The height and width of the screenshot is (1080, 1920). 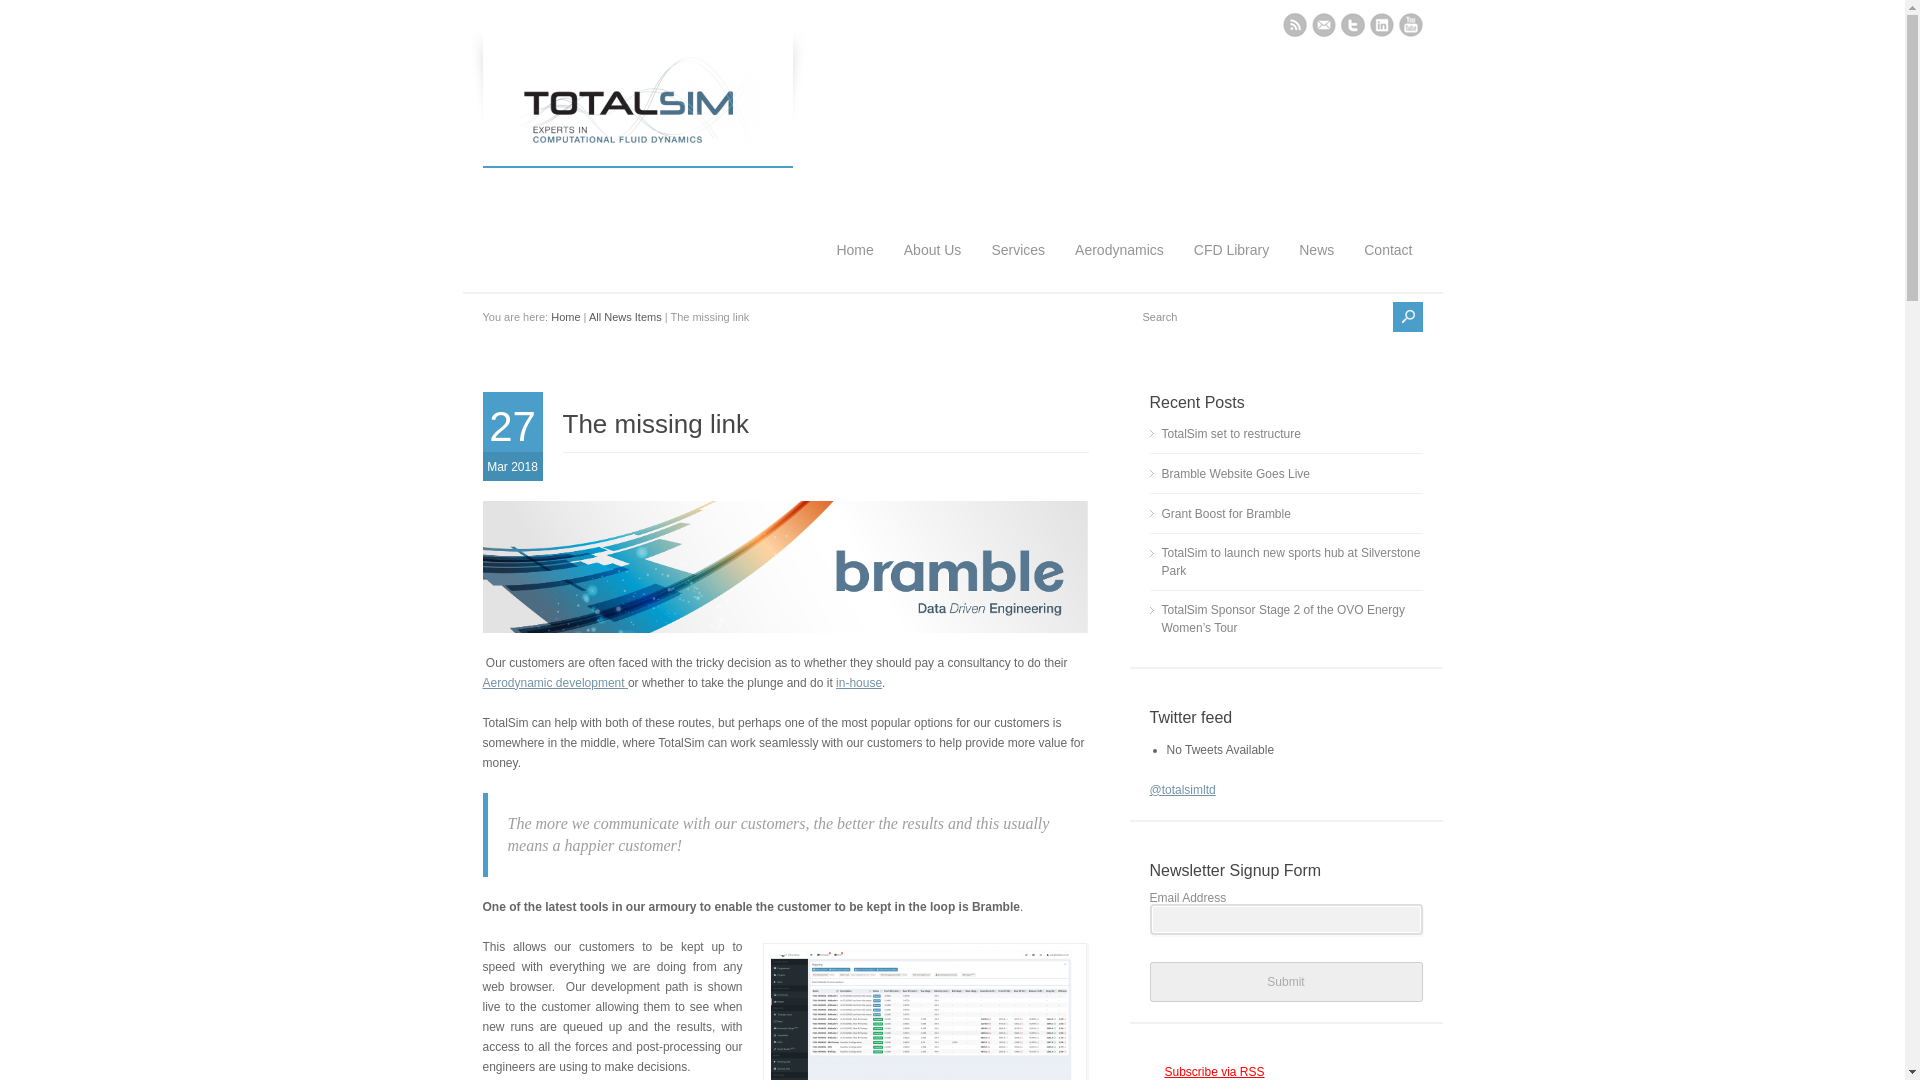 I want to click on Aerodynamics, so click(x=1119, y=227).